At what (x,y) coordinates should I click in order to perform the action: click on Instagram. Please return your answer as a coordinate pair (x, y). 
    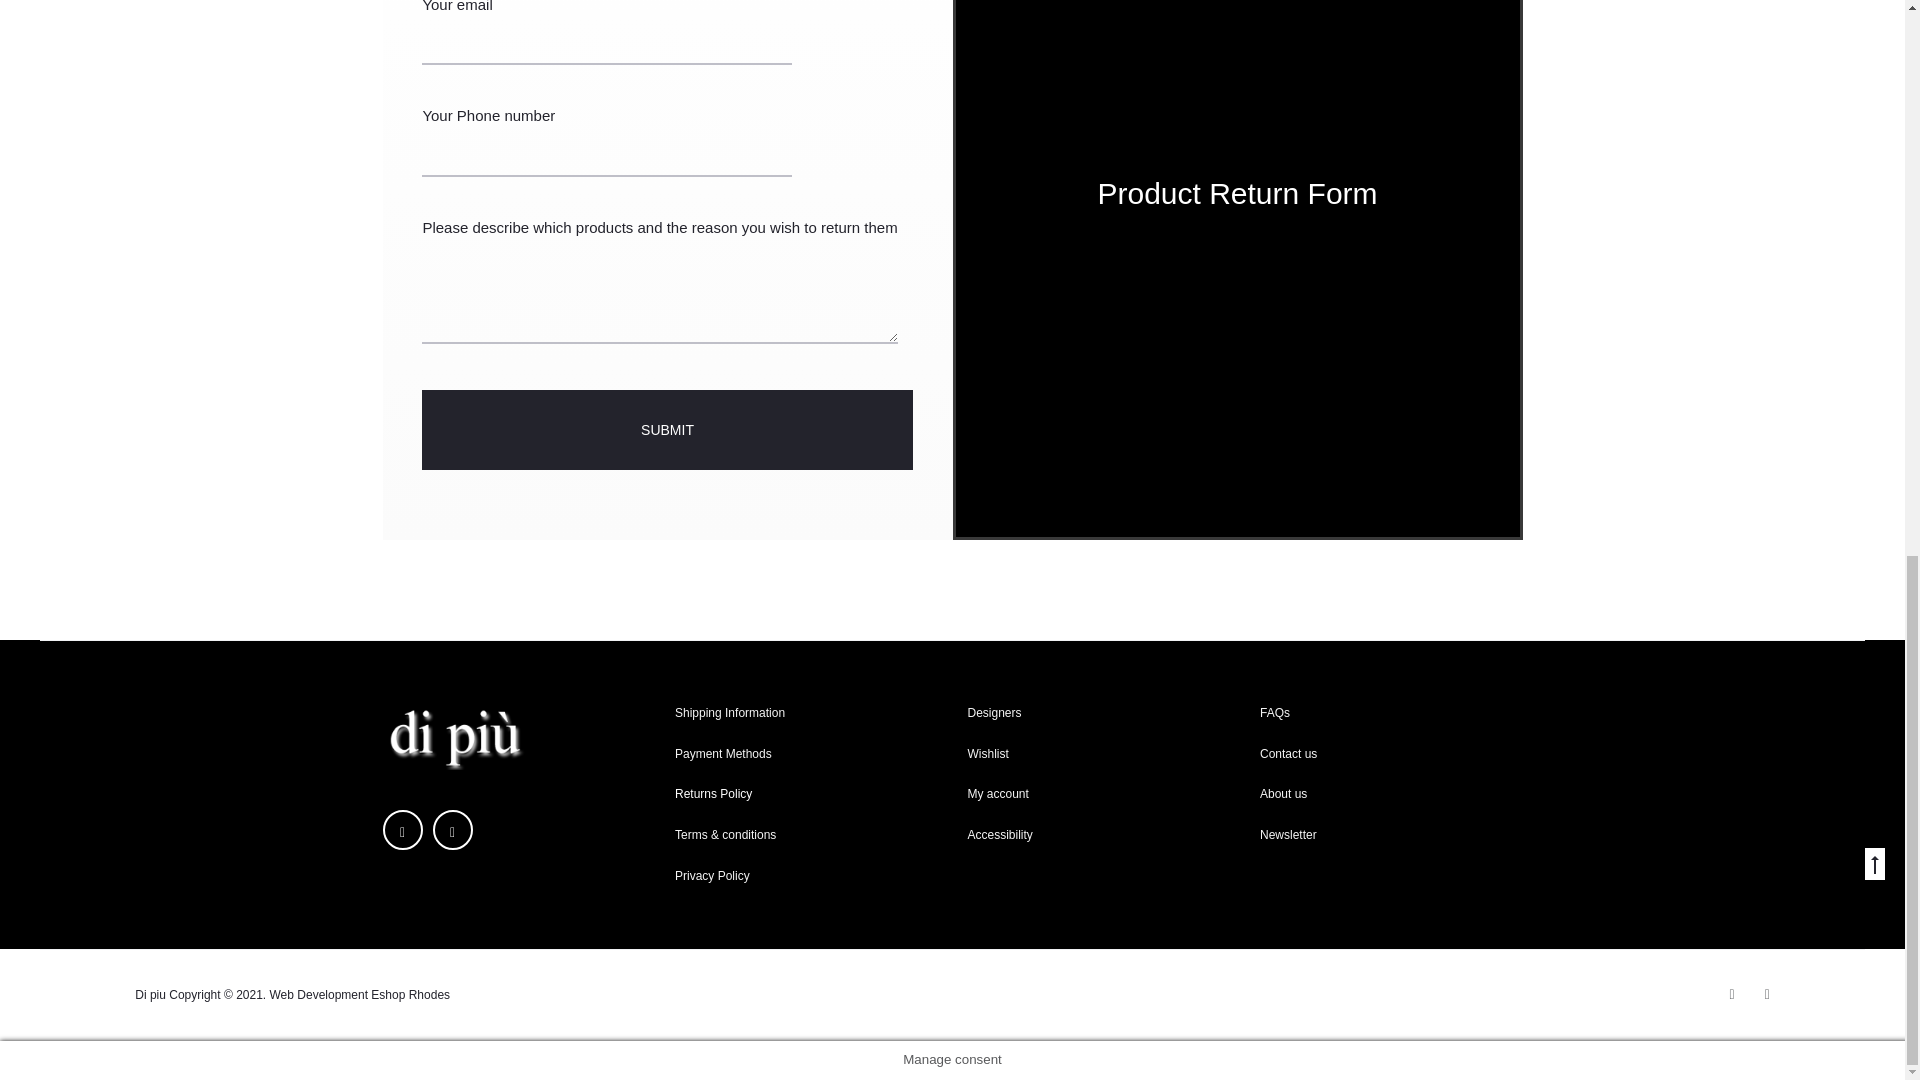
    Looking at the image, I should click on (452, 830).